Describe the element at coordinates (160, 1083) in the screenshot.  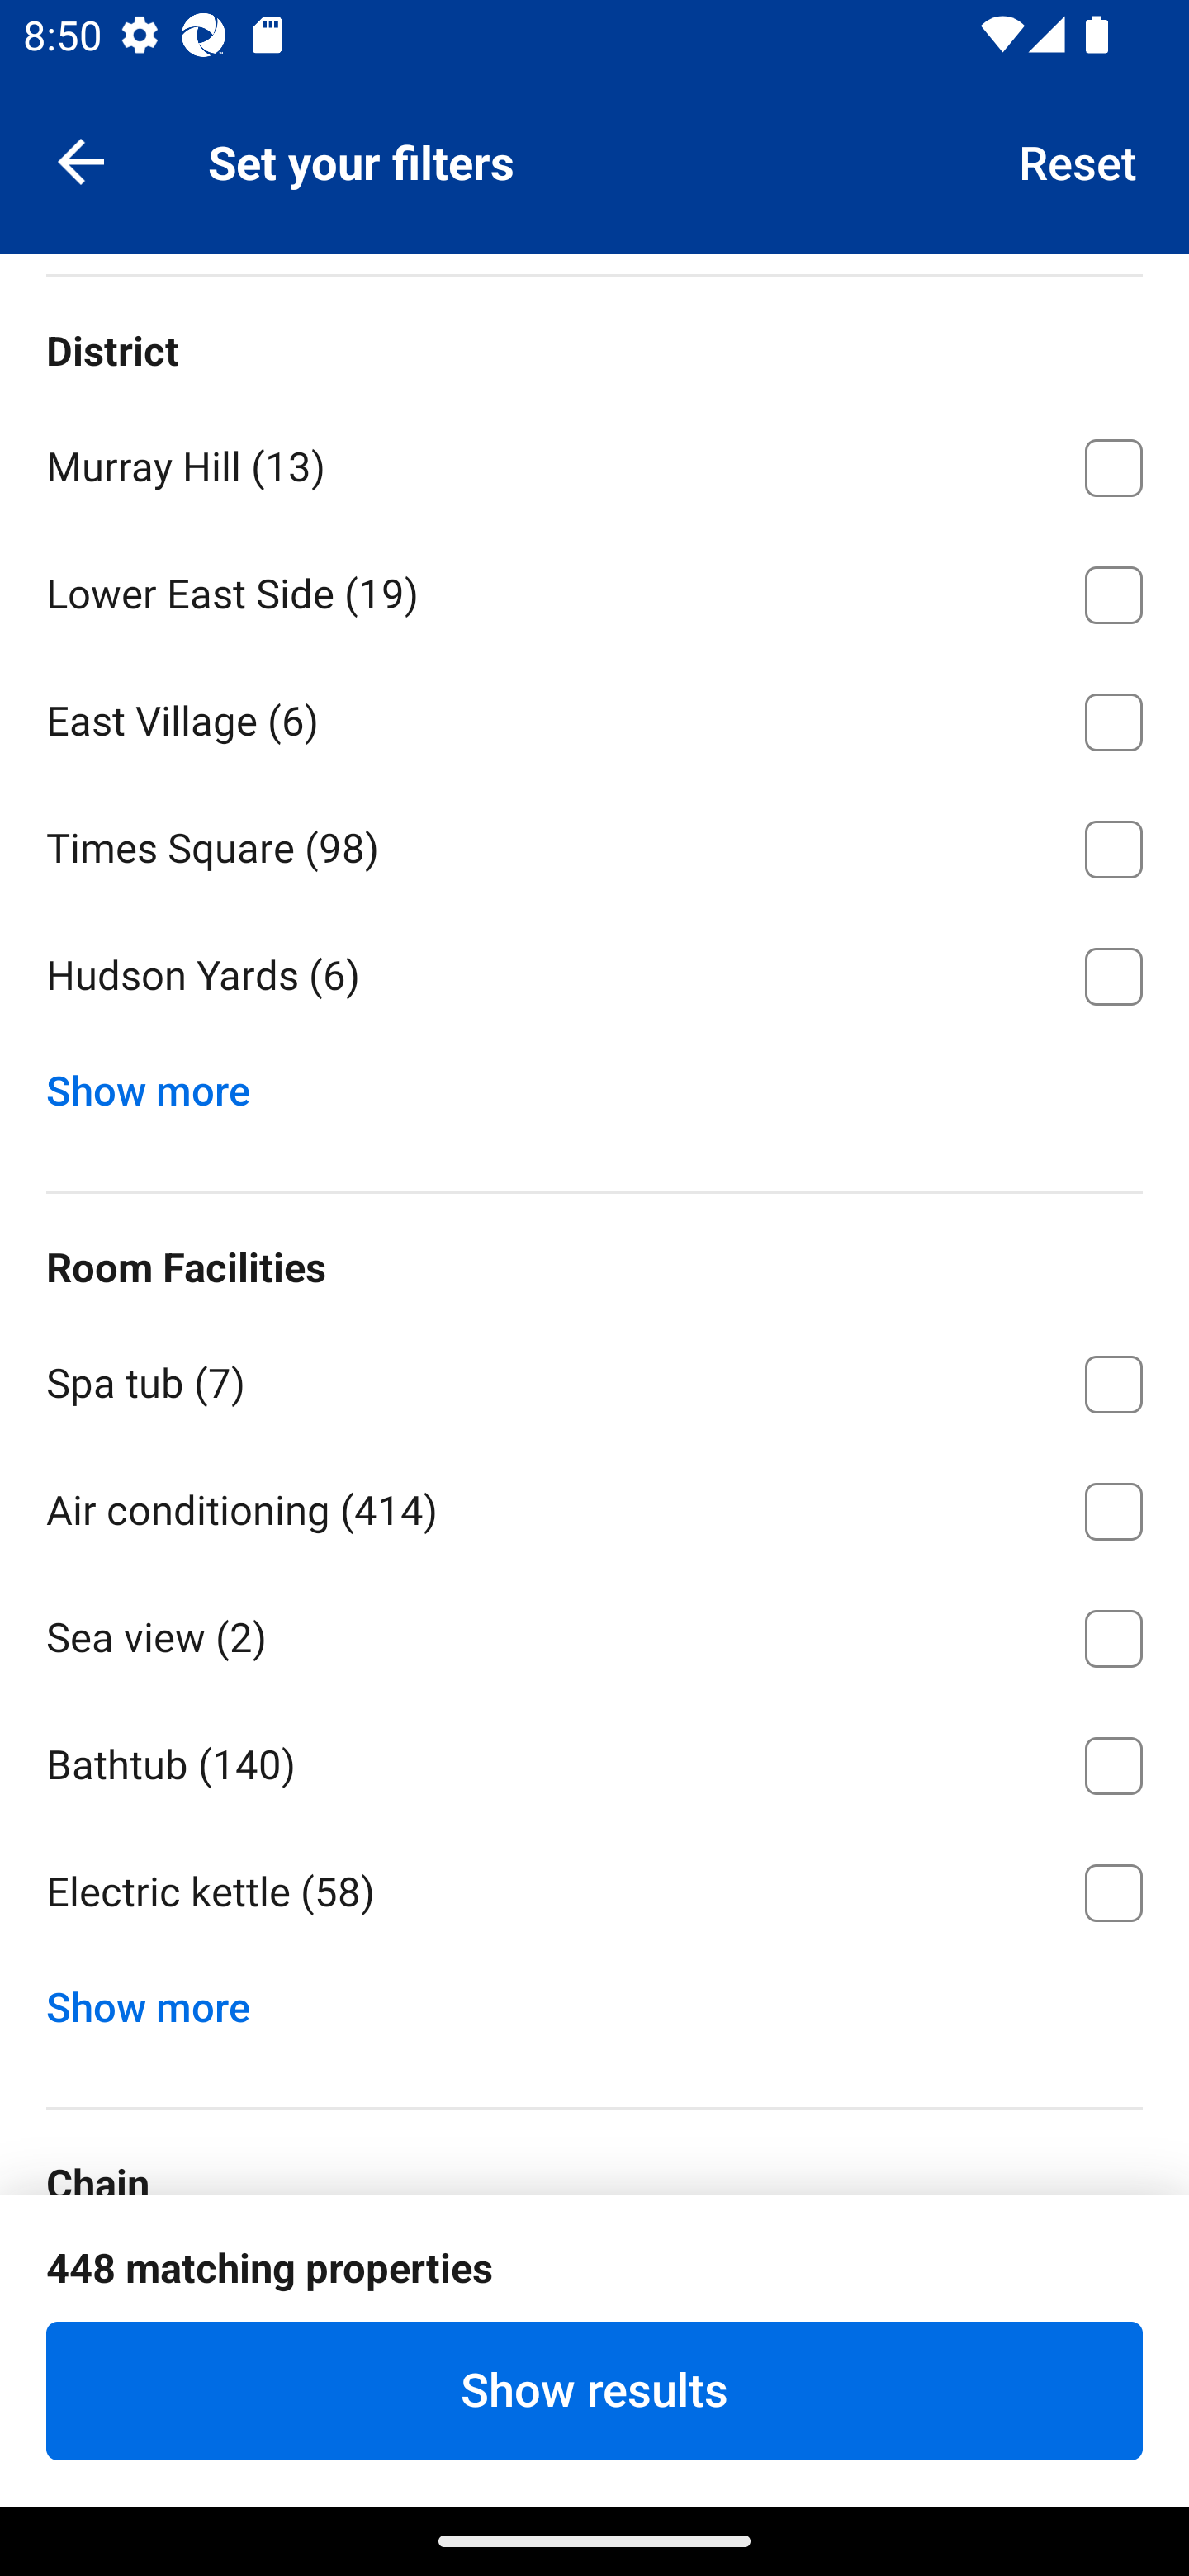
I see `Show more` at that location.